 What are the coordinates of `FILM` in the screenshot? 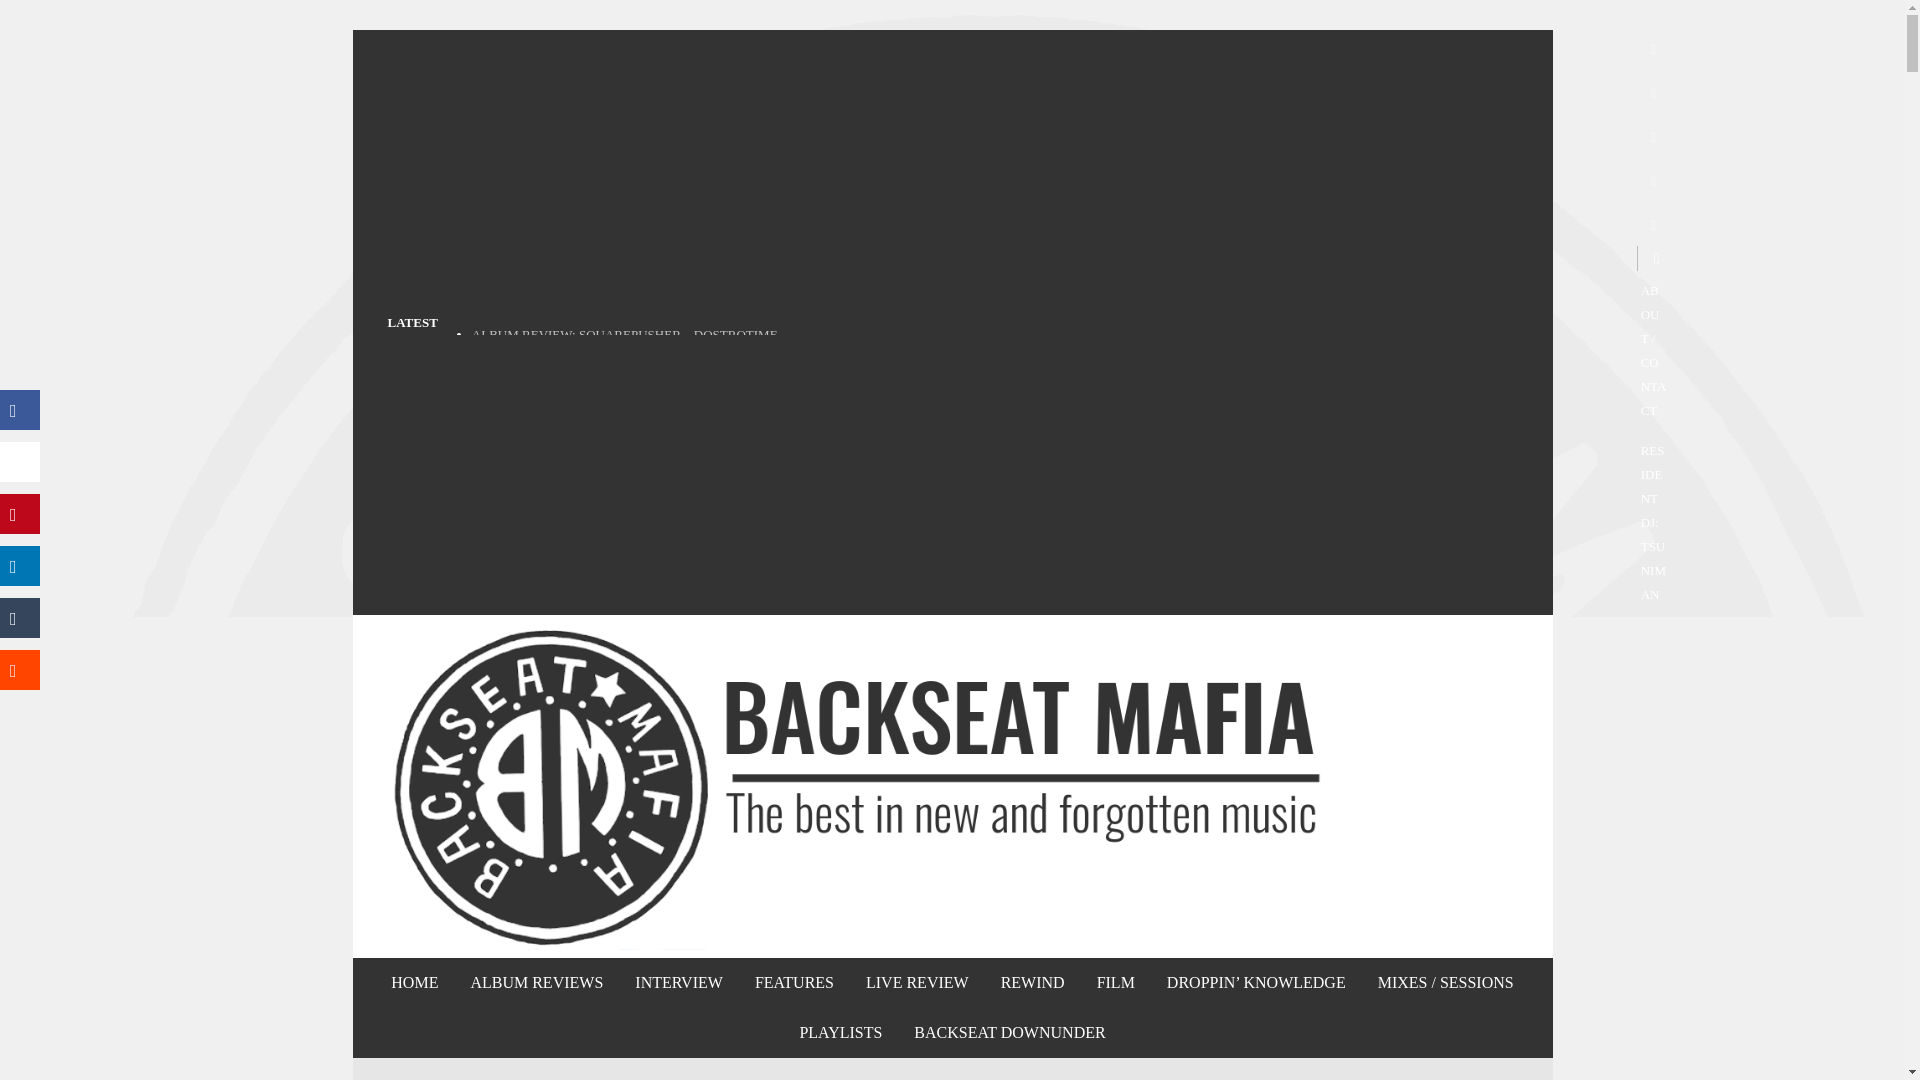 It's located at (1115, 982).